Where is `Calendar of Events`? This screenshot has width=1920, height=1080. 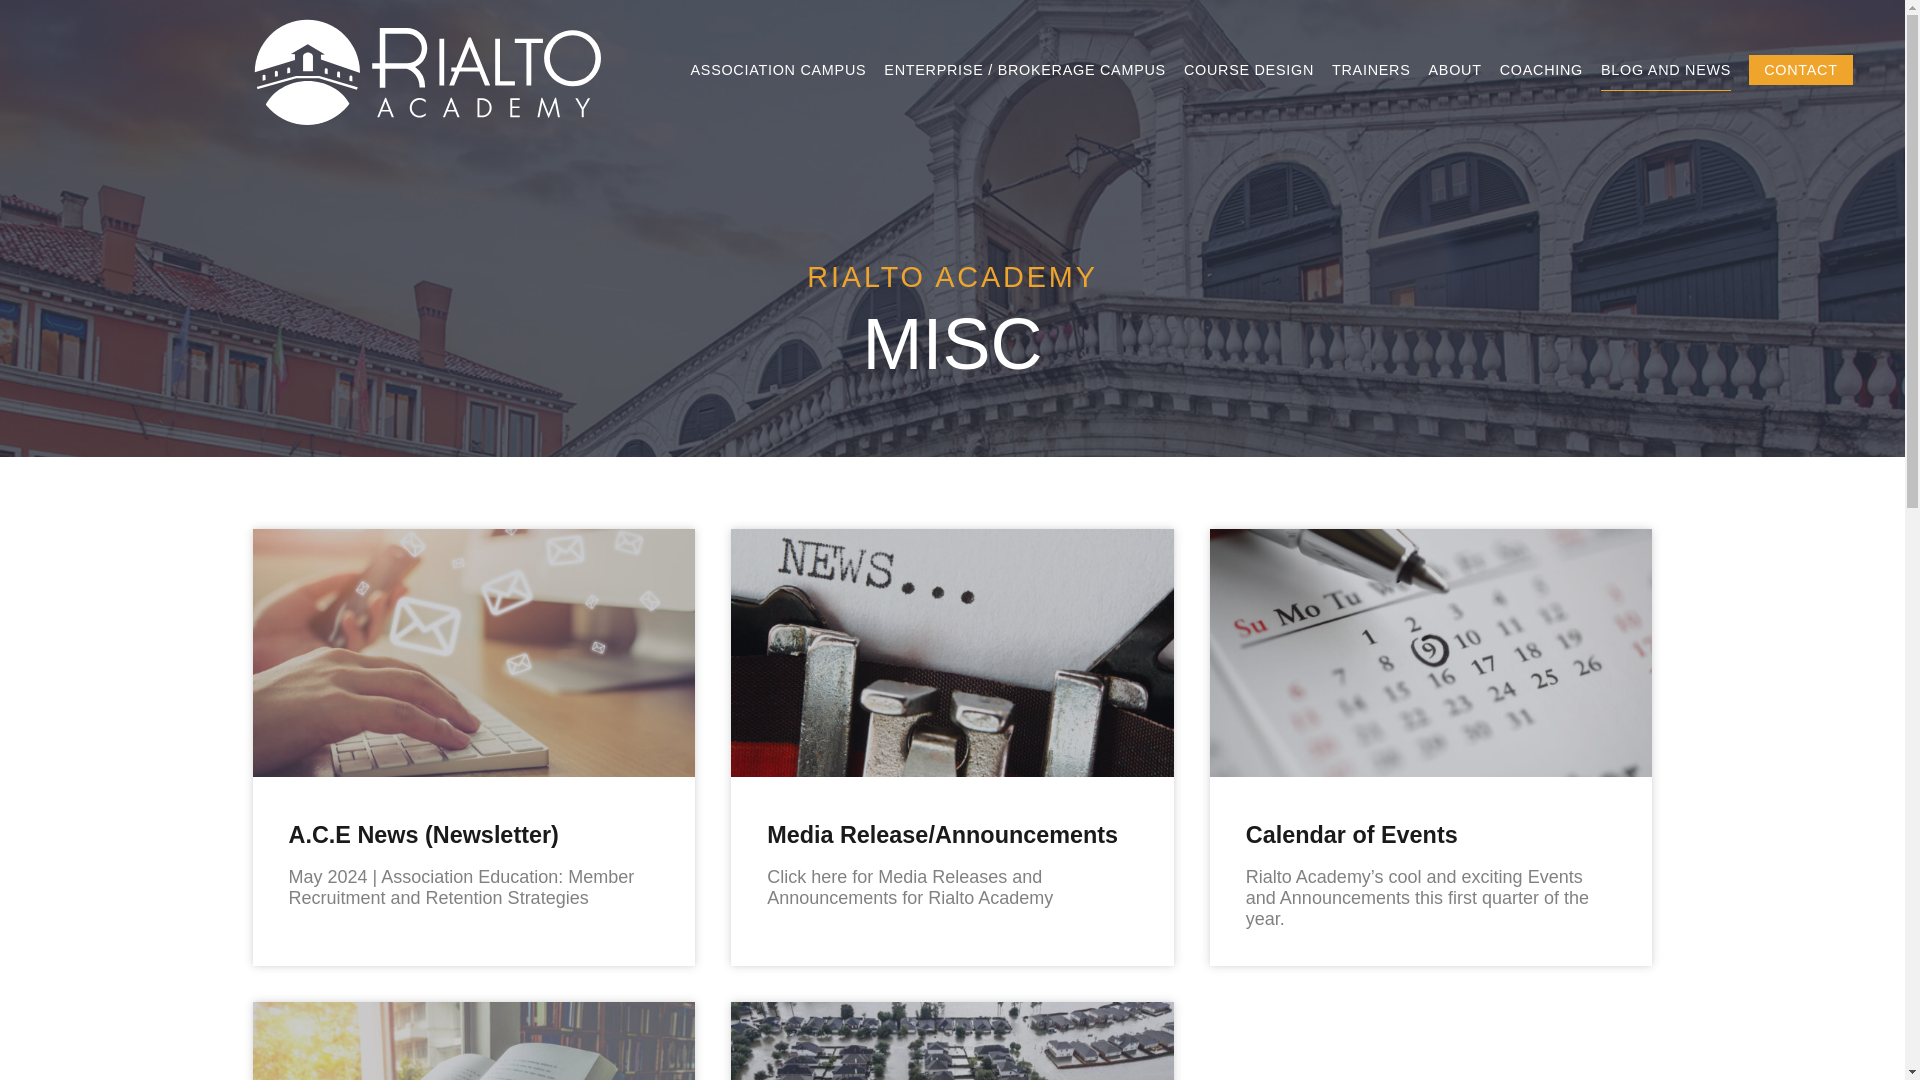
Calendar of Events is located at coordinates (1352, 834).